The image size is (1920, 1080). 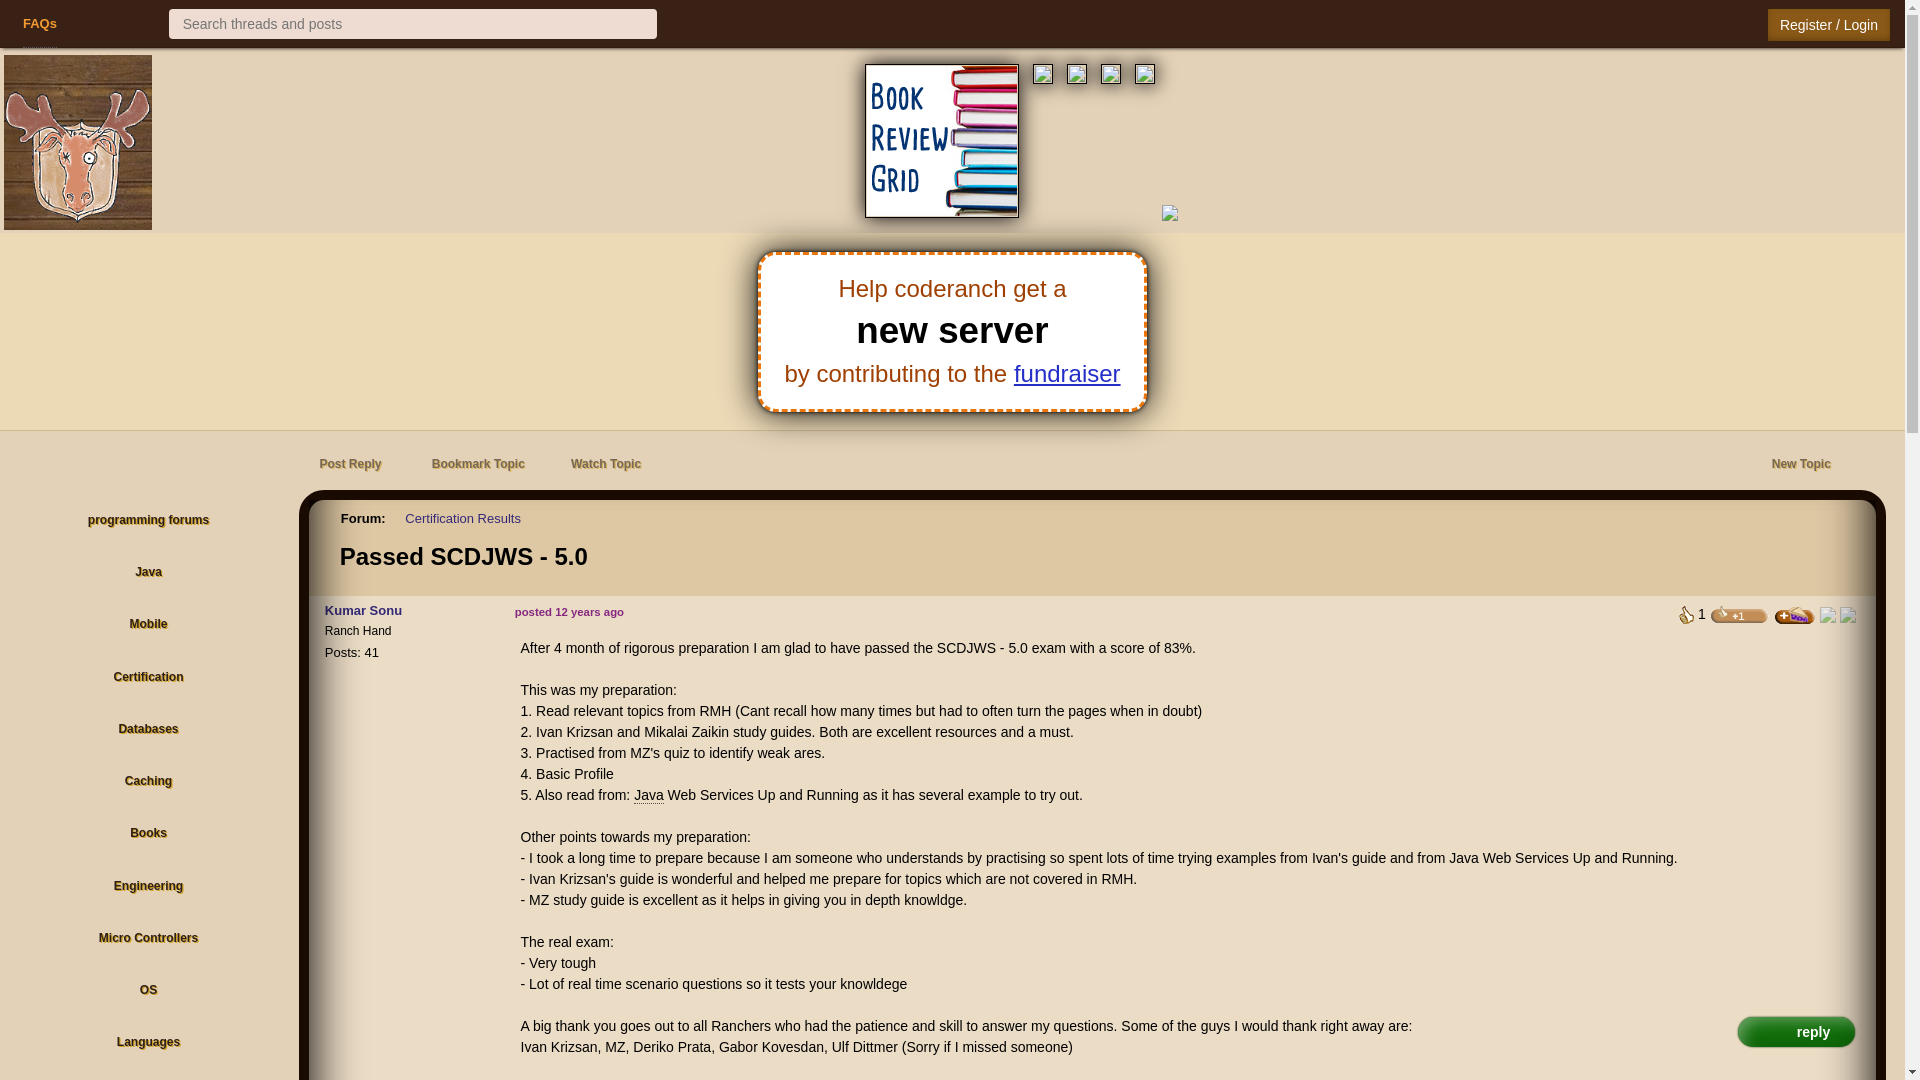 I want to click on fundraiser, so click(x=1067, y=372).